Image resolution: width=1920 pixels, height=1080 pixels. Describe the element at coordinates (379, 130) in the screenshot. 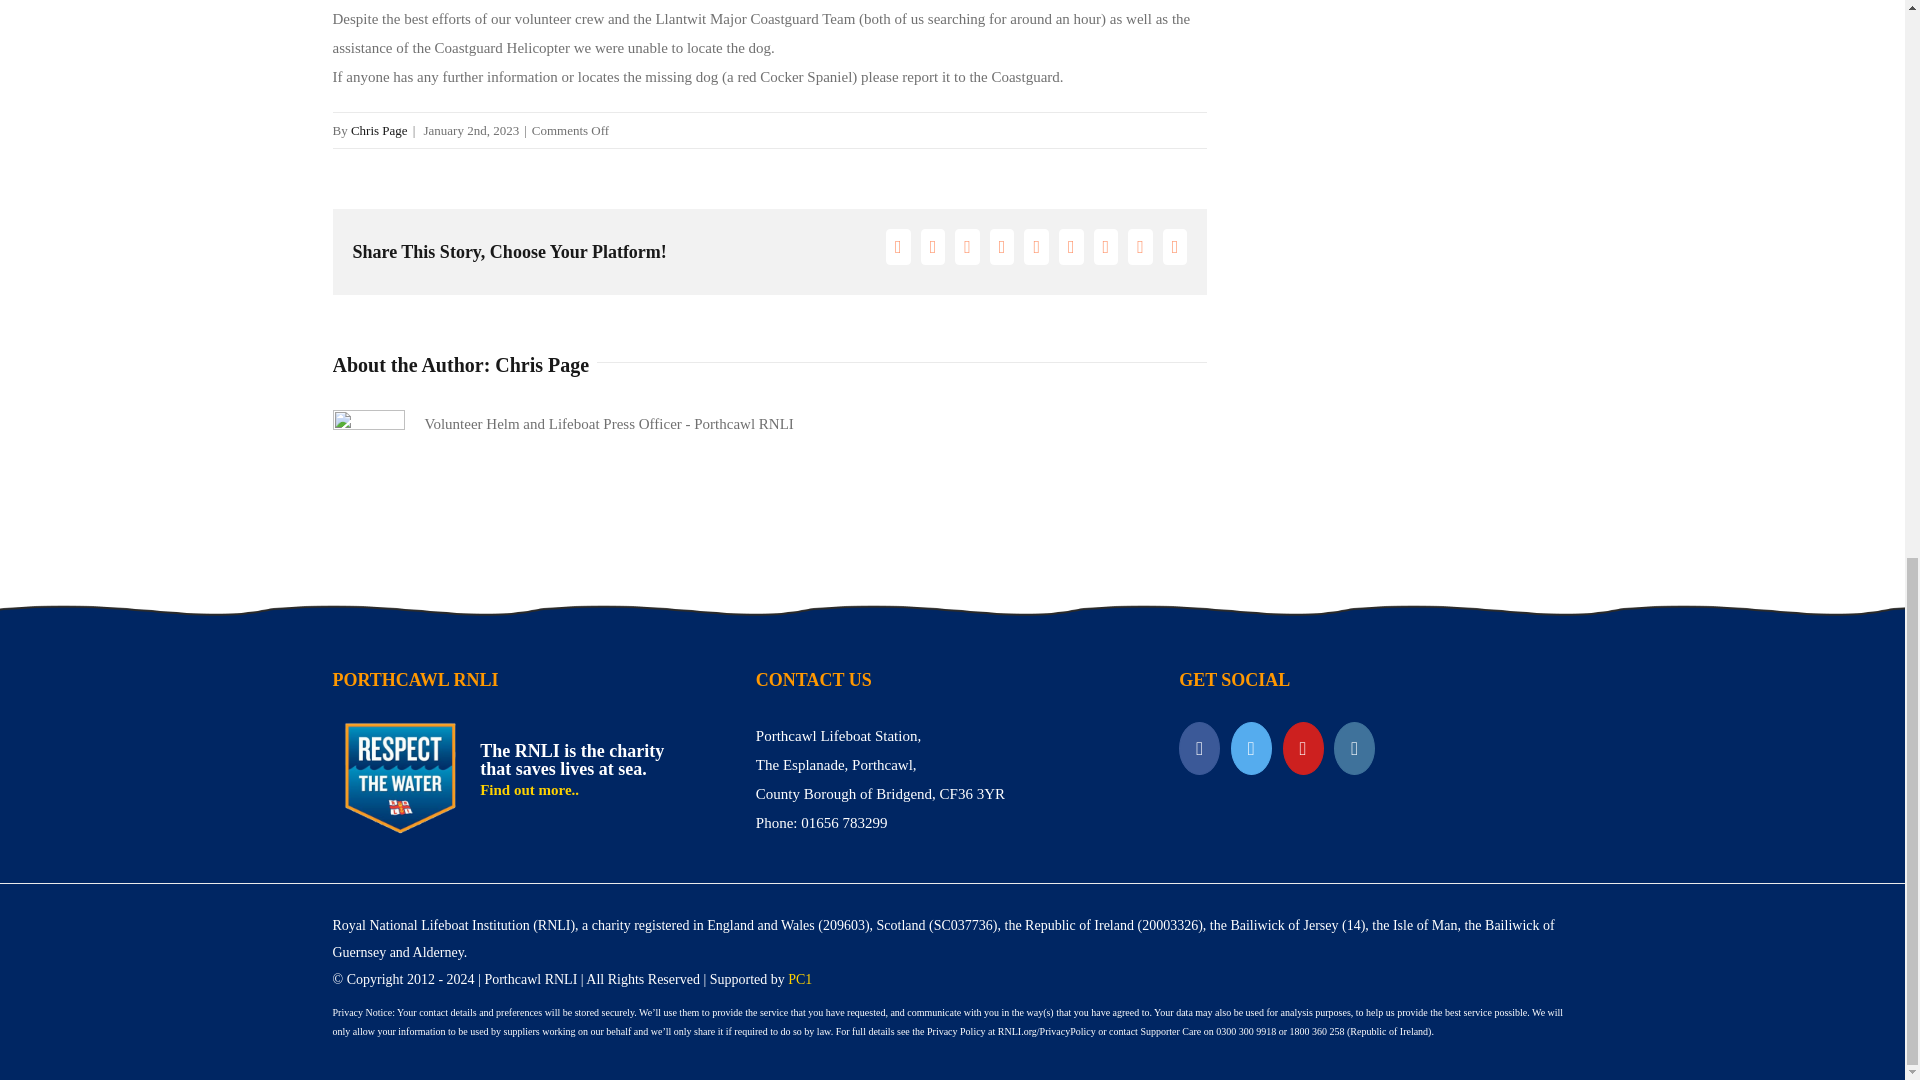

I see `Chris Page` at that location.